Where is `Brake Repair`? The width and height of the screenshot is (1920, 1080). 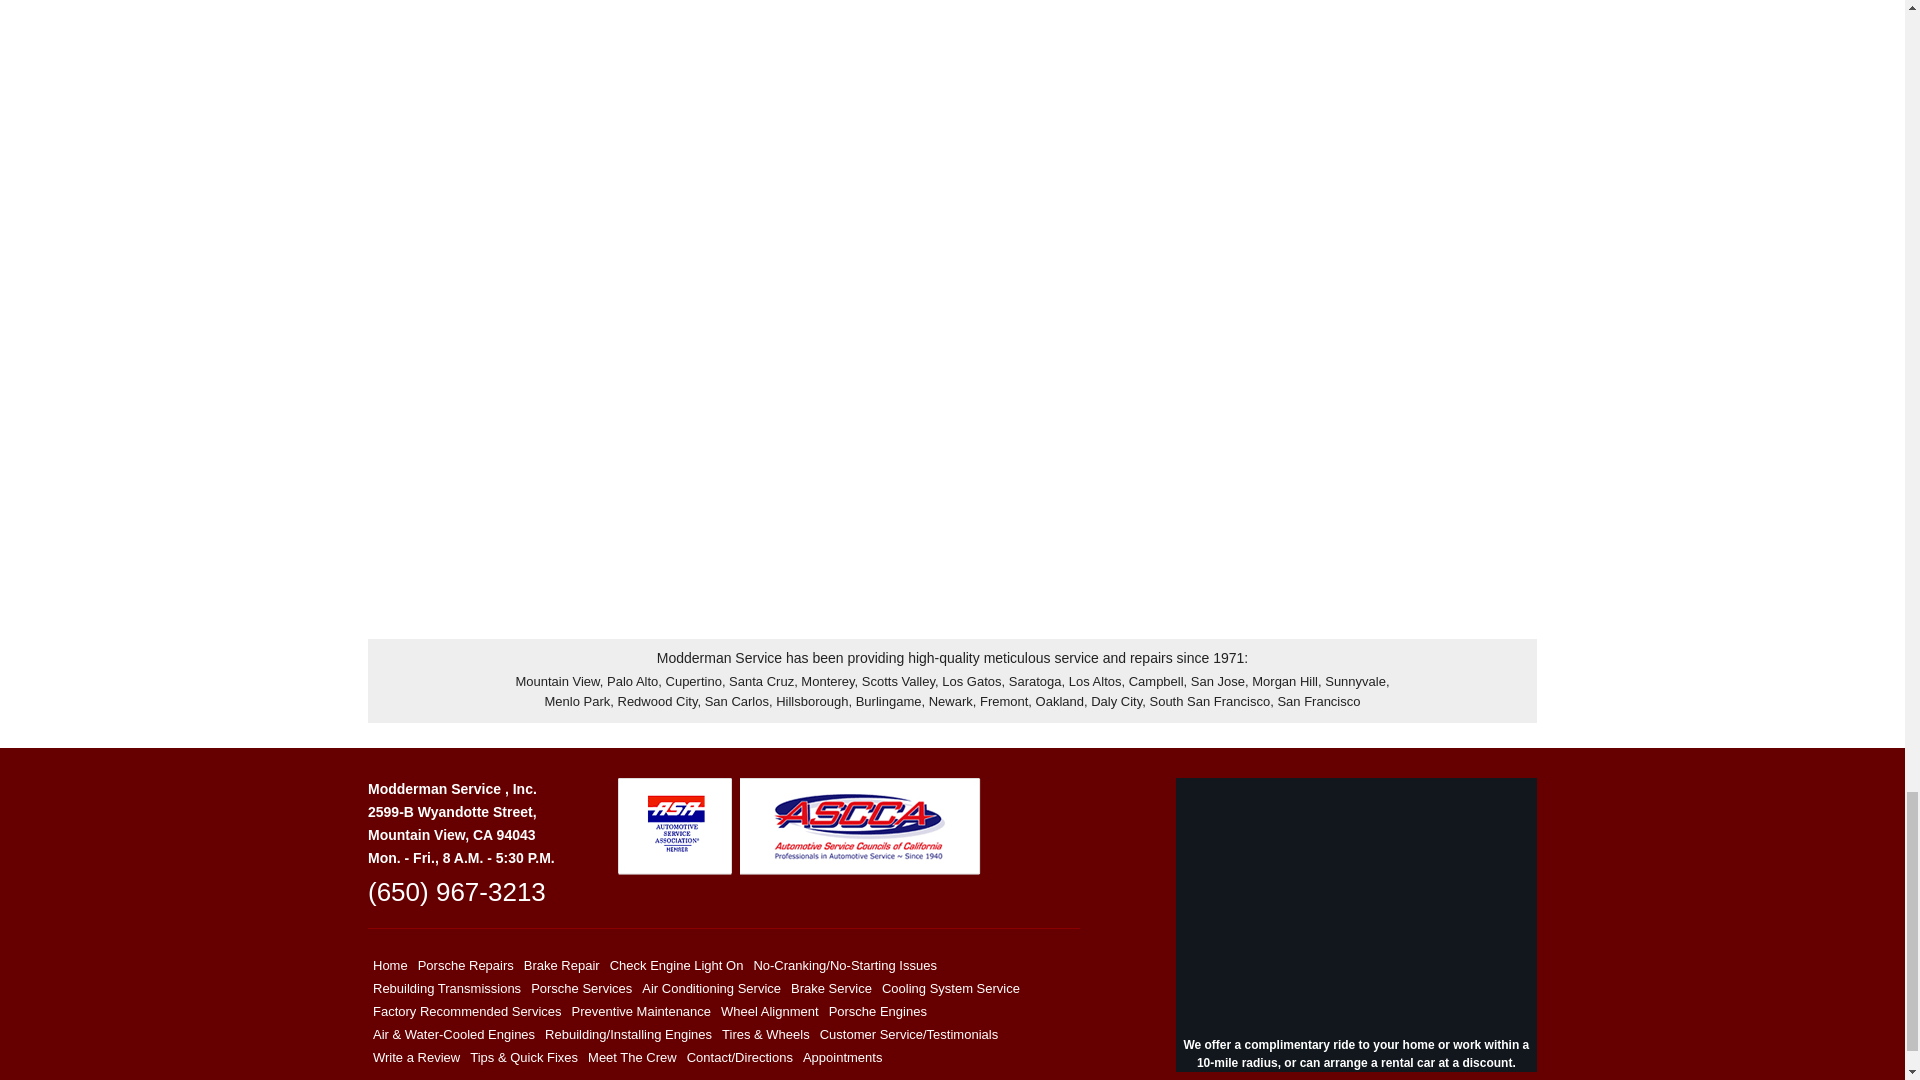
Brake Repair is located at coordinates (561, 965).